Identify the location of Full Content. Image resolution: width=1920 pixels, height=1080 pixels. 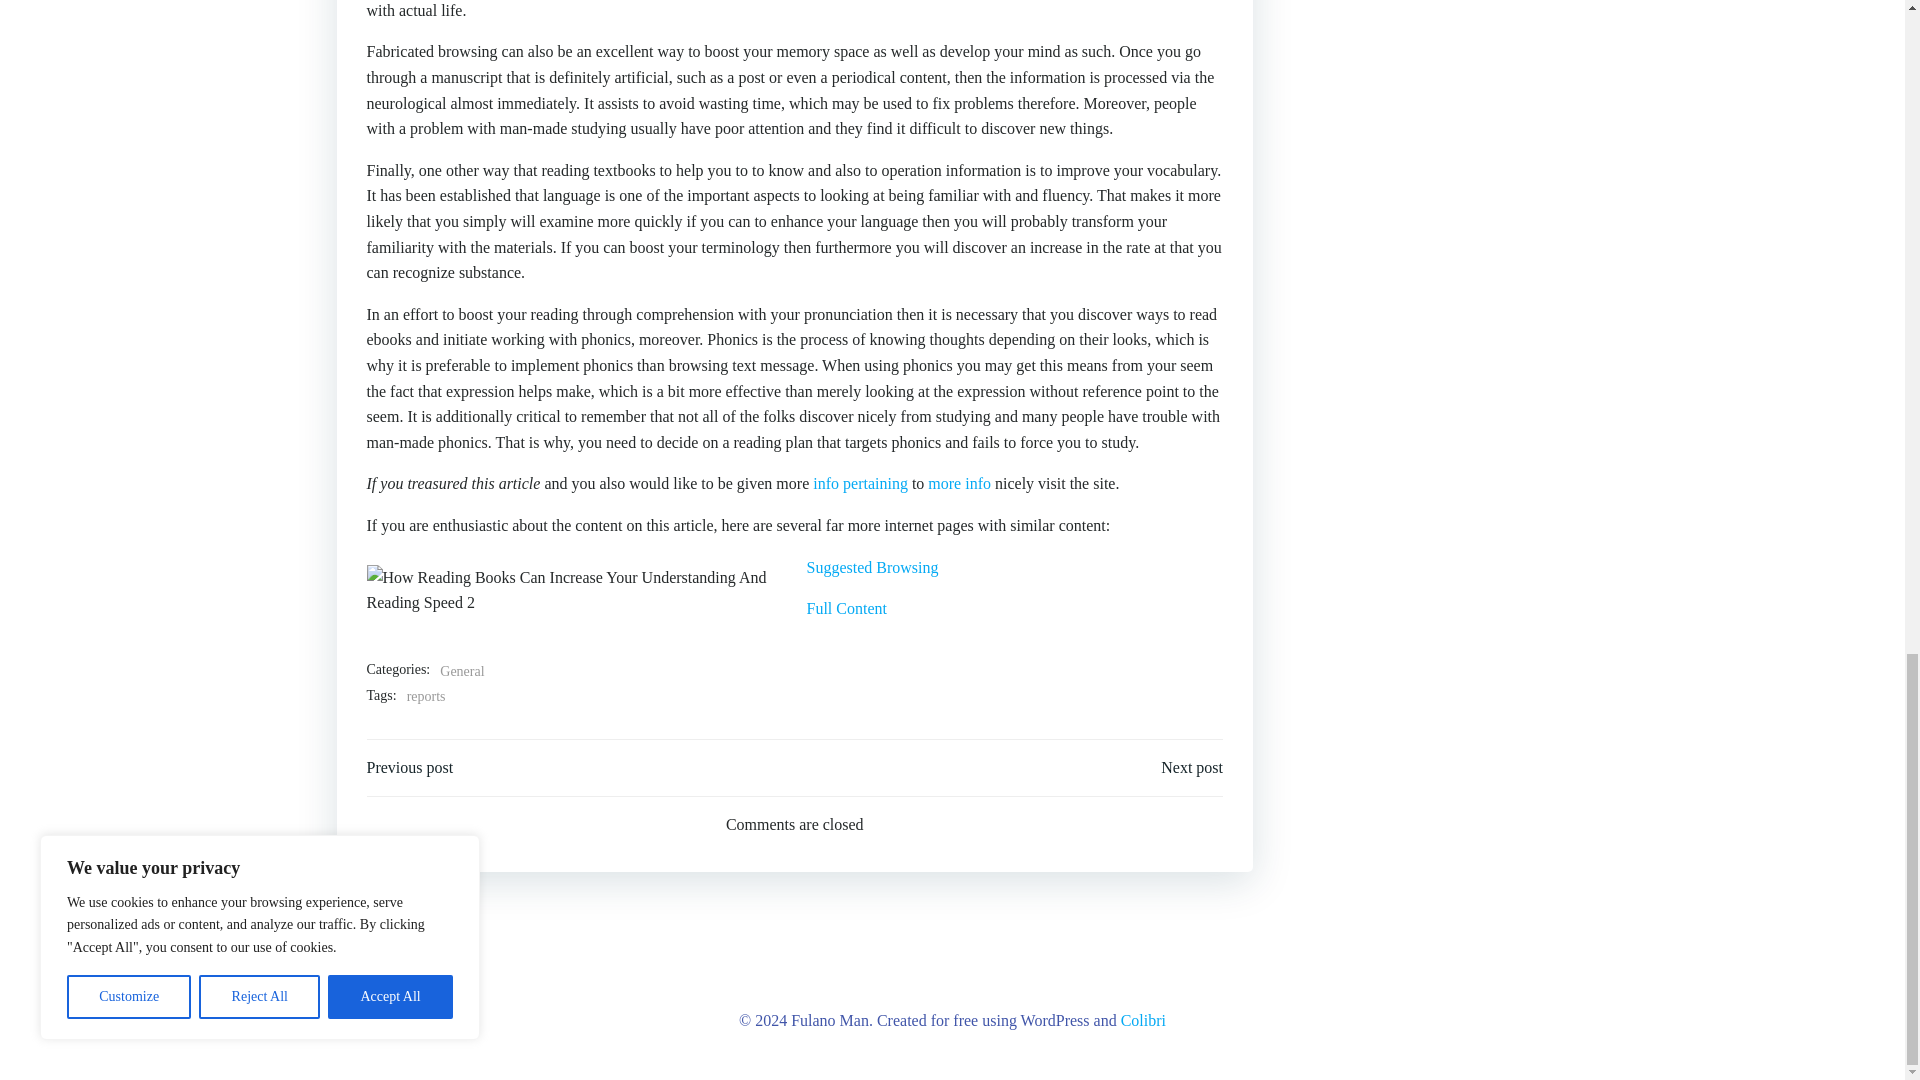
(846, 608).